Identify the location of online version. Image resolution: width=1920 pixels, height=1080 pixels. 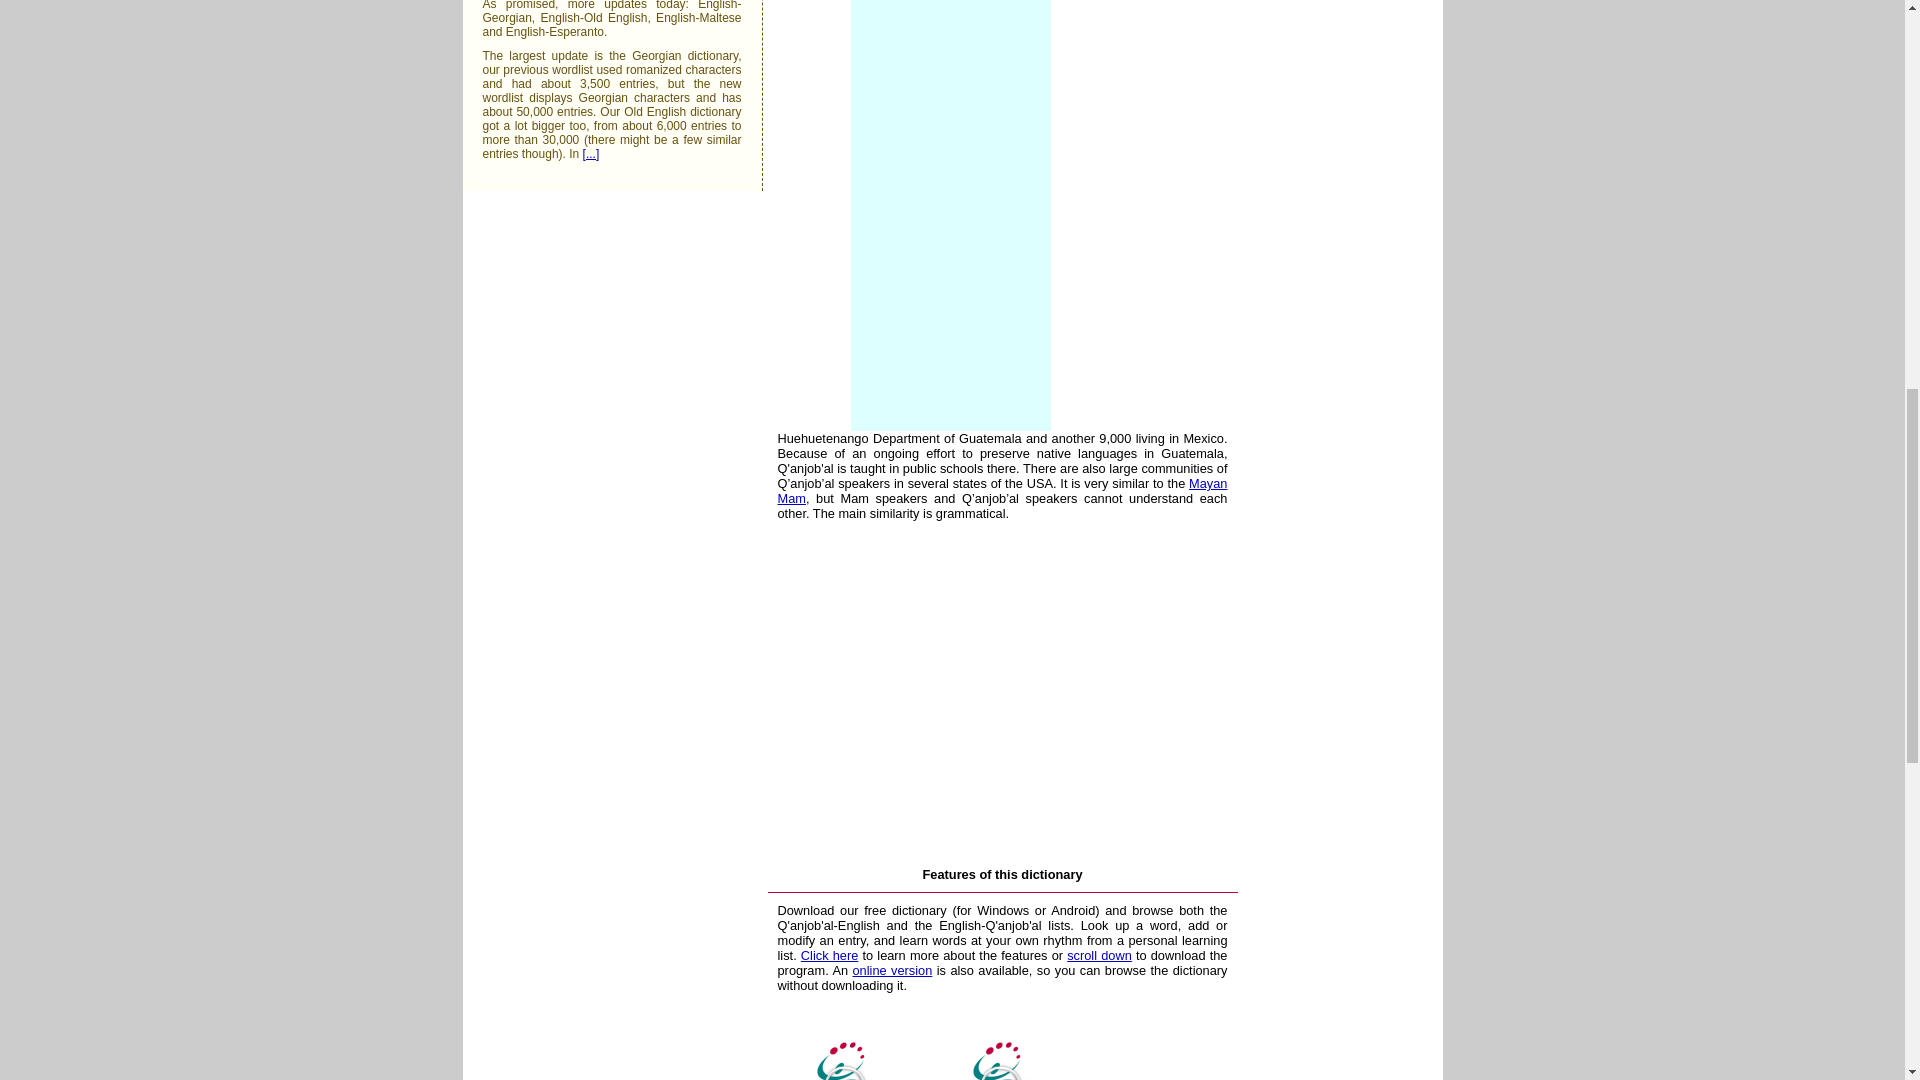
(892, 970).